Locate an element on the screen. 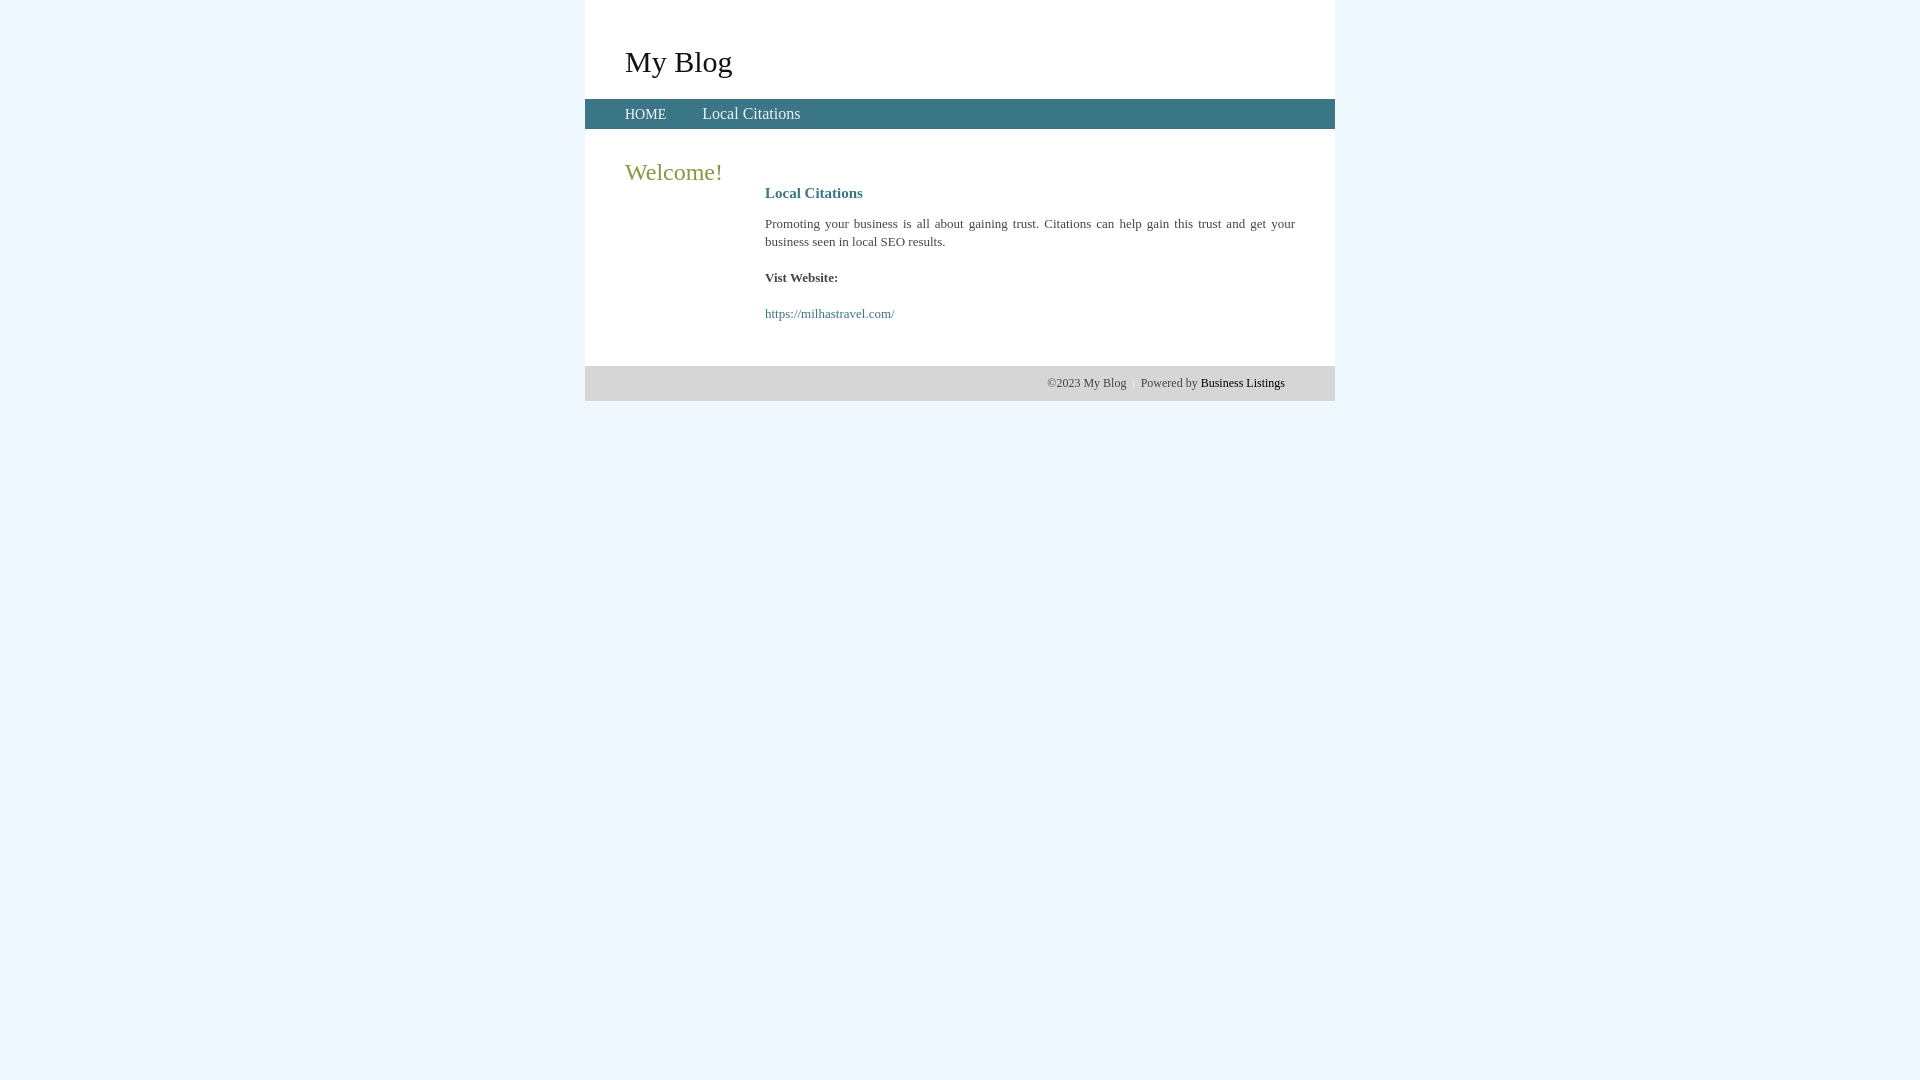 The width and height of the screenshot is (1920, 1080). https://milhastravel.com/ is located at coordinates (830, 314).